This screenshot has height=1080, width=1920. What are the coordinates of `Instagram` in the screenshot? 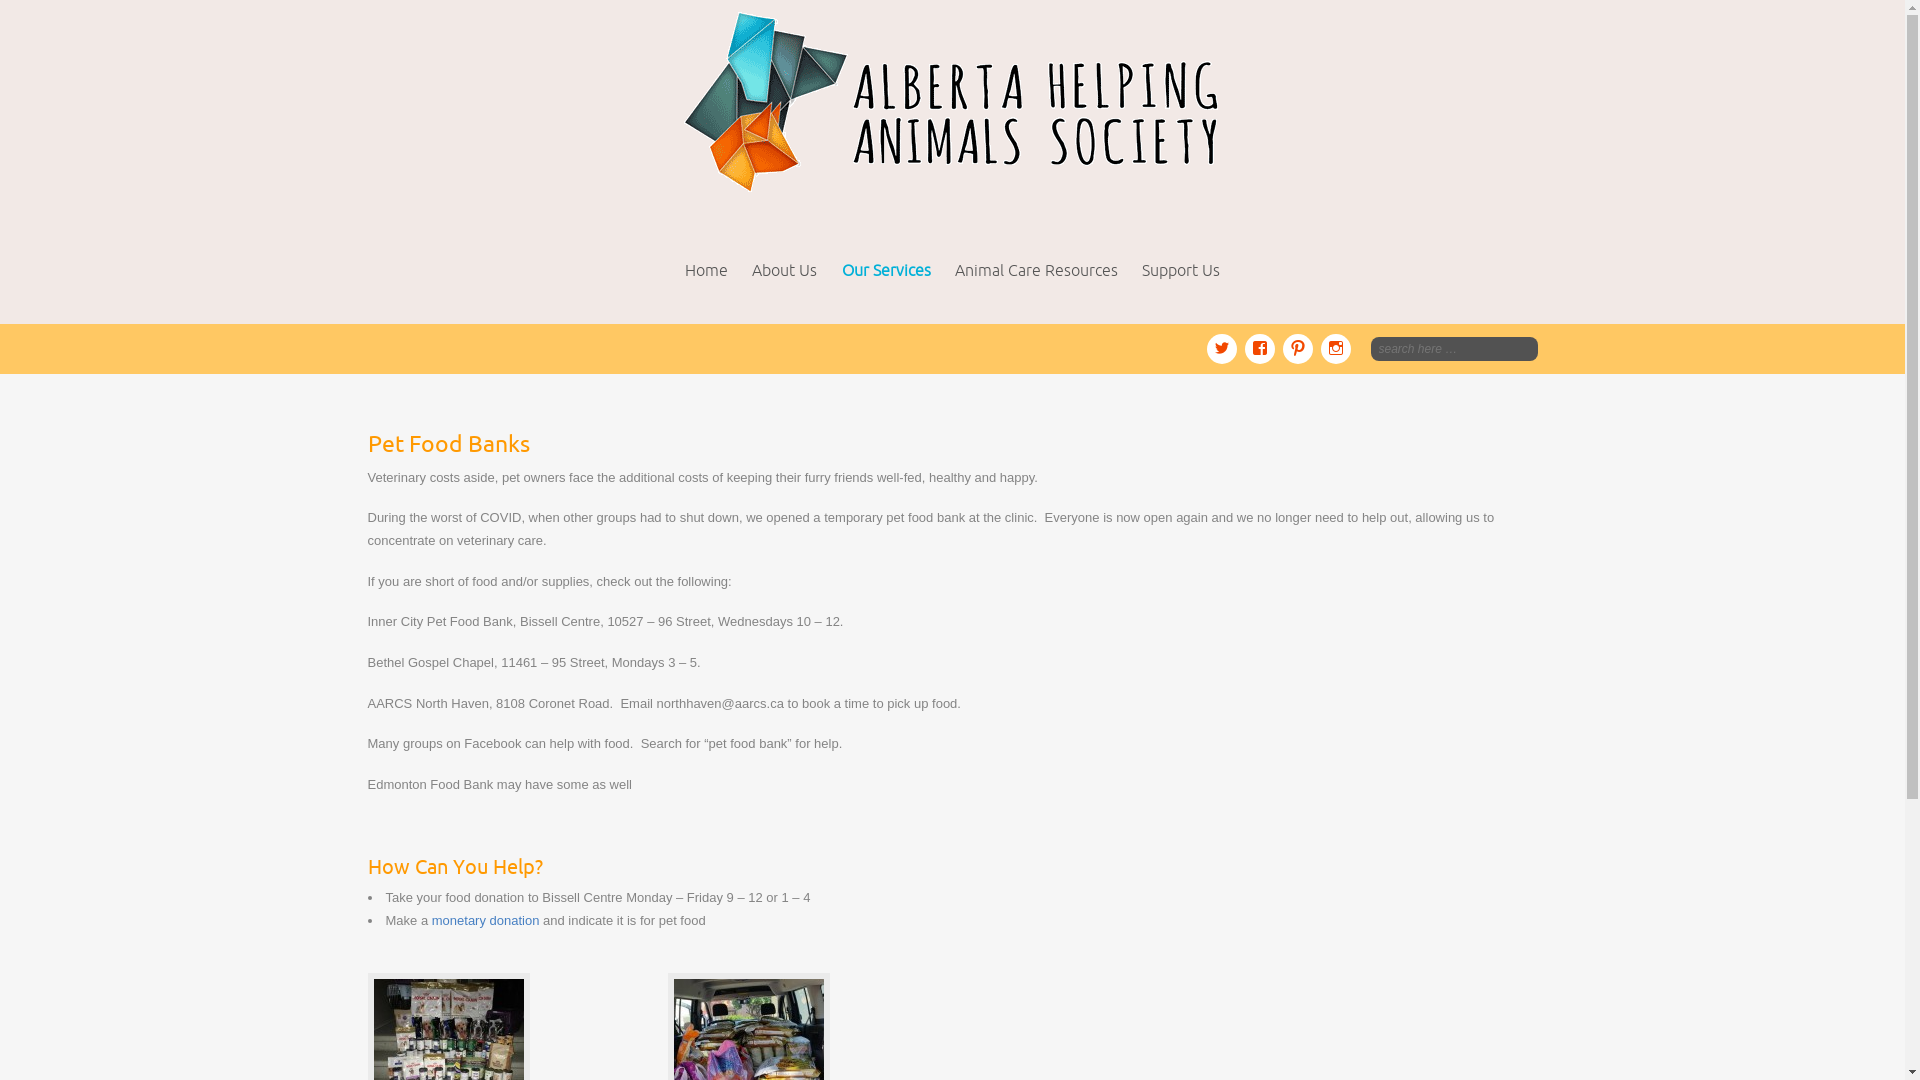 It's located at (1335, 346).